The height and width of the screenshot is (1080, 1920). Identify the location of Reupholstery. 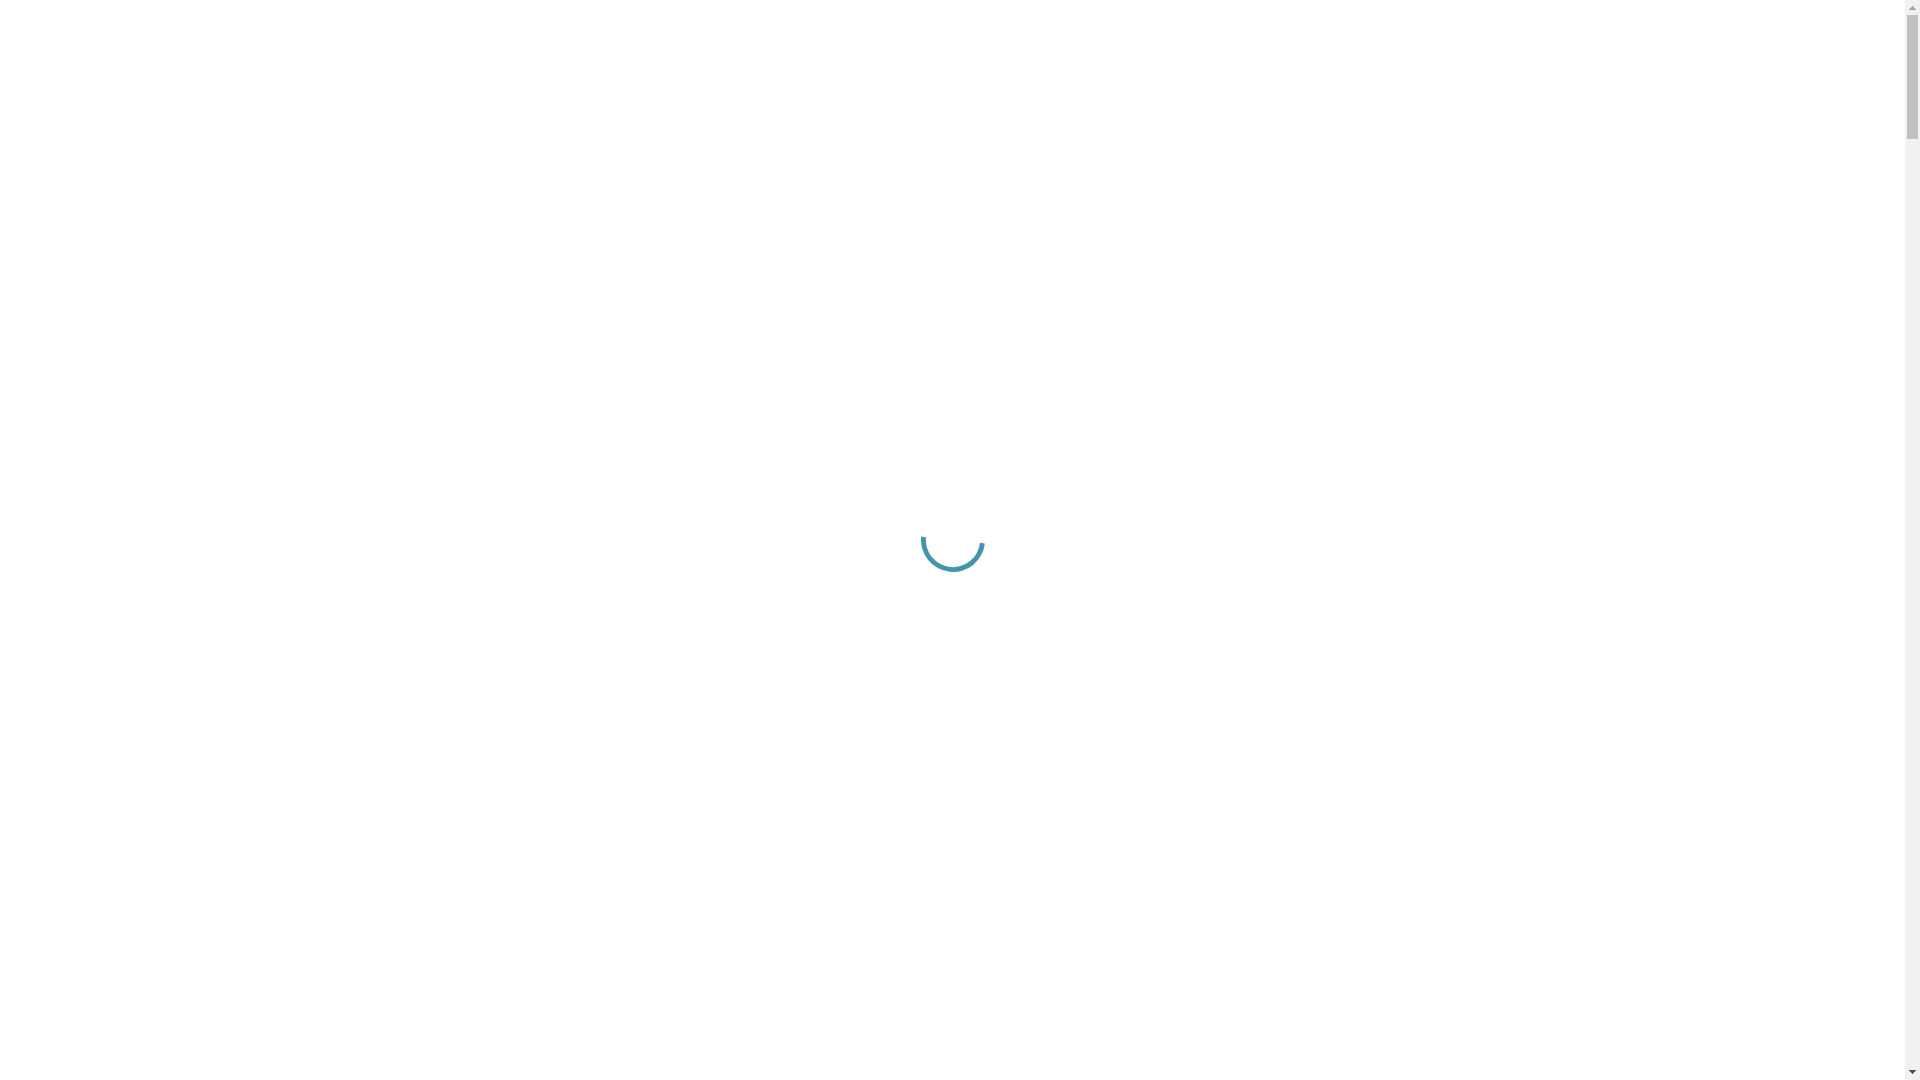
(132, 376).